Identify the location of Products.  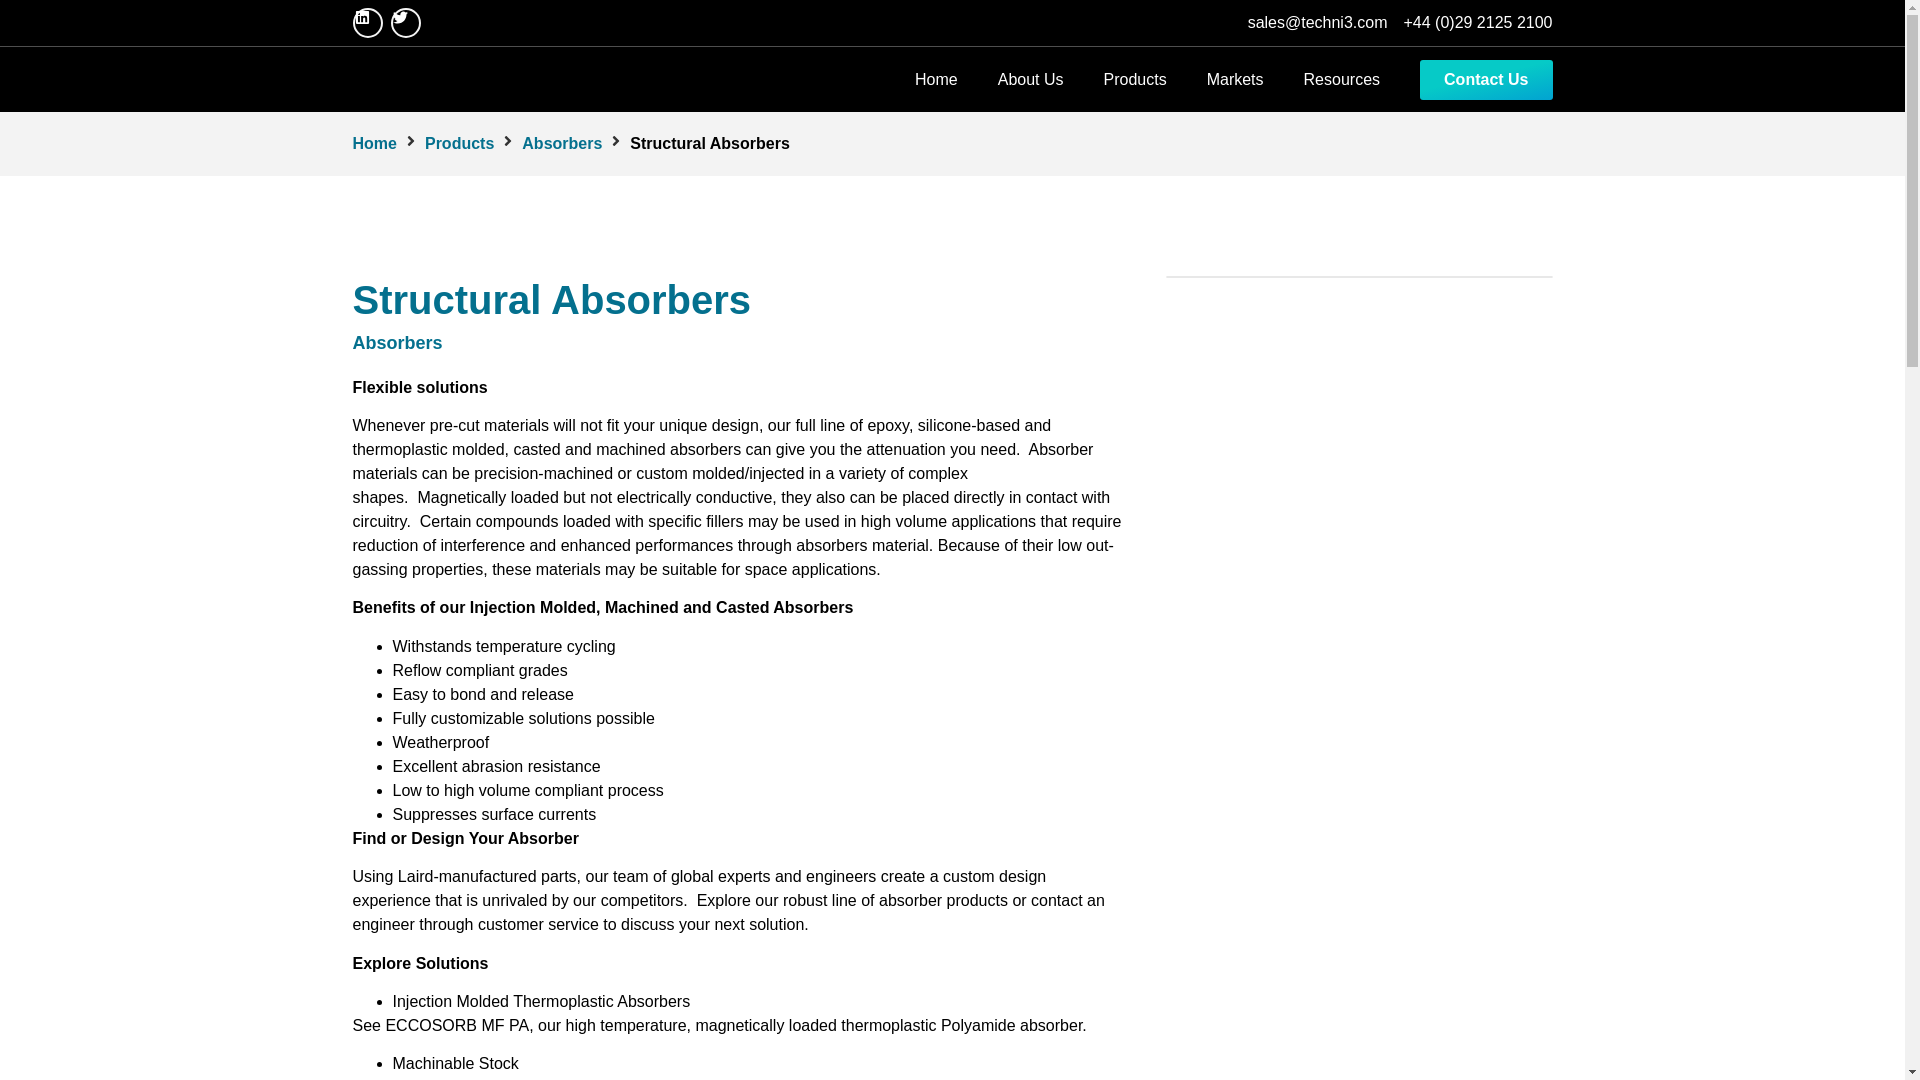
(458, 143).